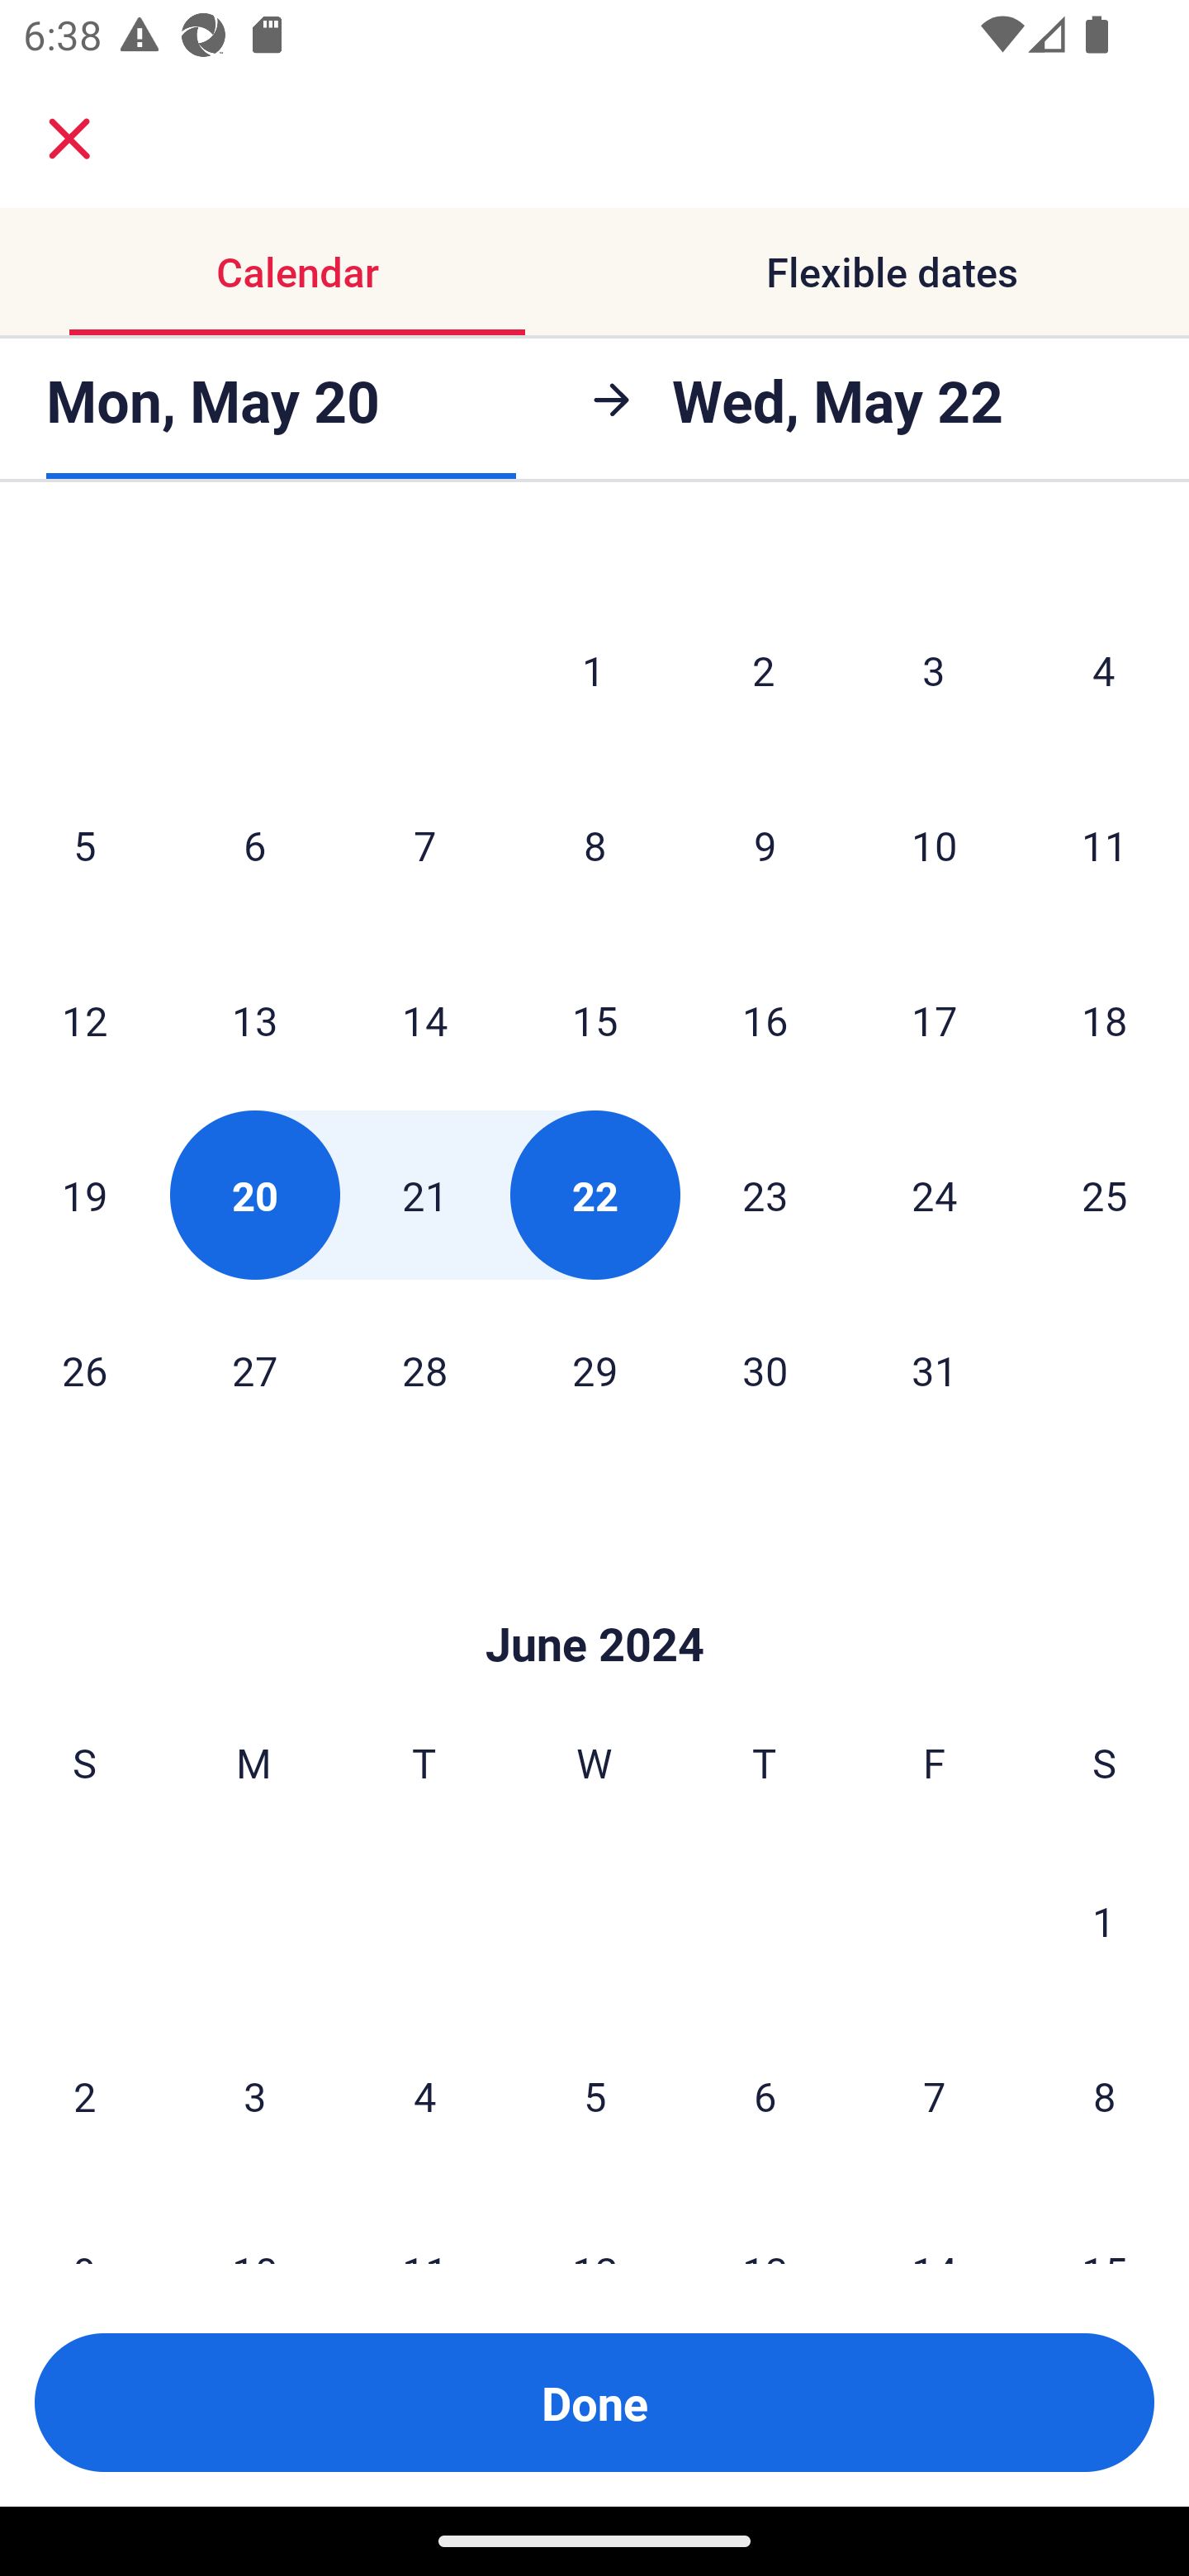 The image size is (1189, 2576). Describe the element at coordinates (424, 845) in the screenshot. I see `7 Tuesday, May 7, 2024` at that location.